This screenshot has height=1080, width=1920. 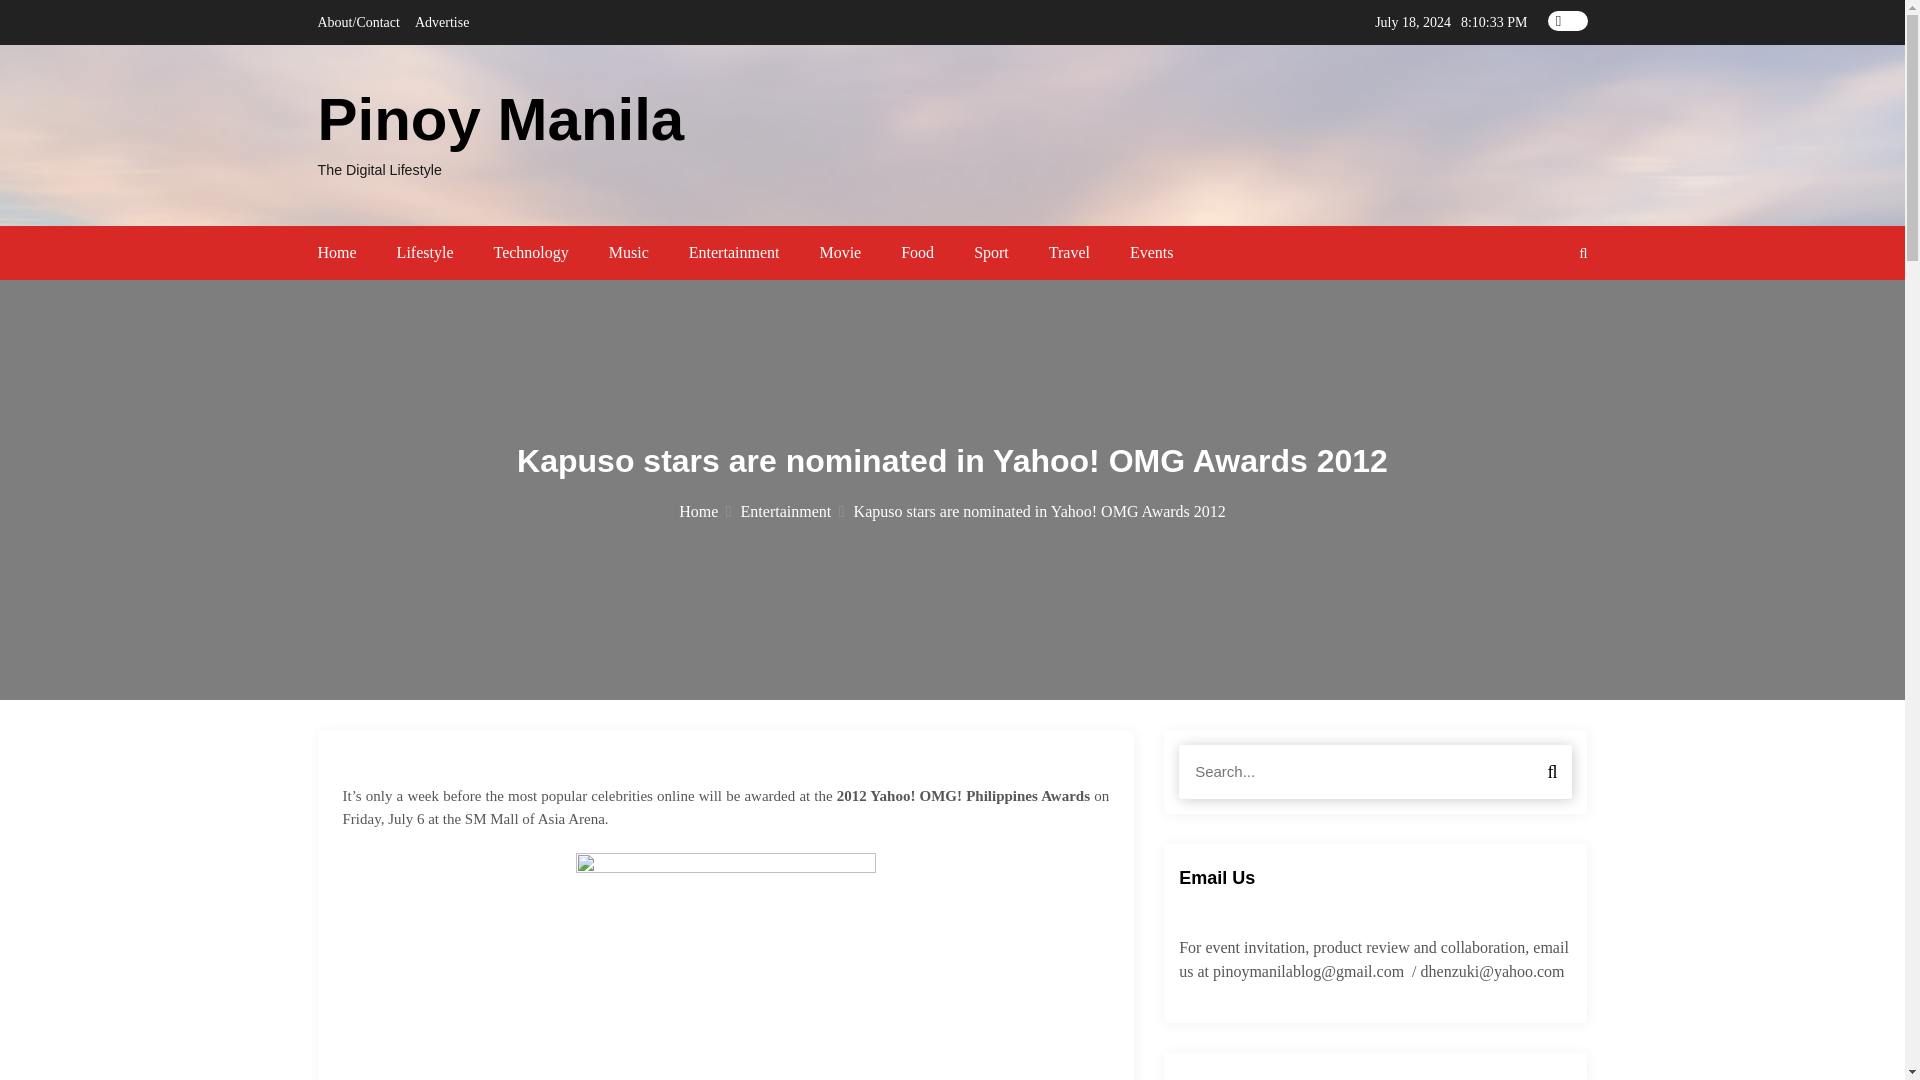 What do you see at coordinates (726, 966) in the screenshot?
I see `mariandingdong-kapuso-gma 7` at bounding box center [726, 966].